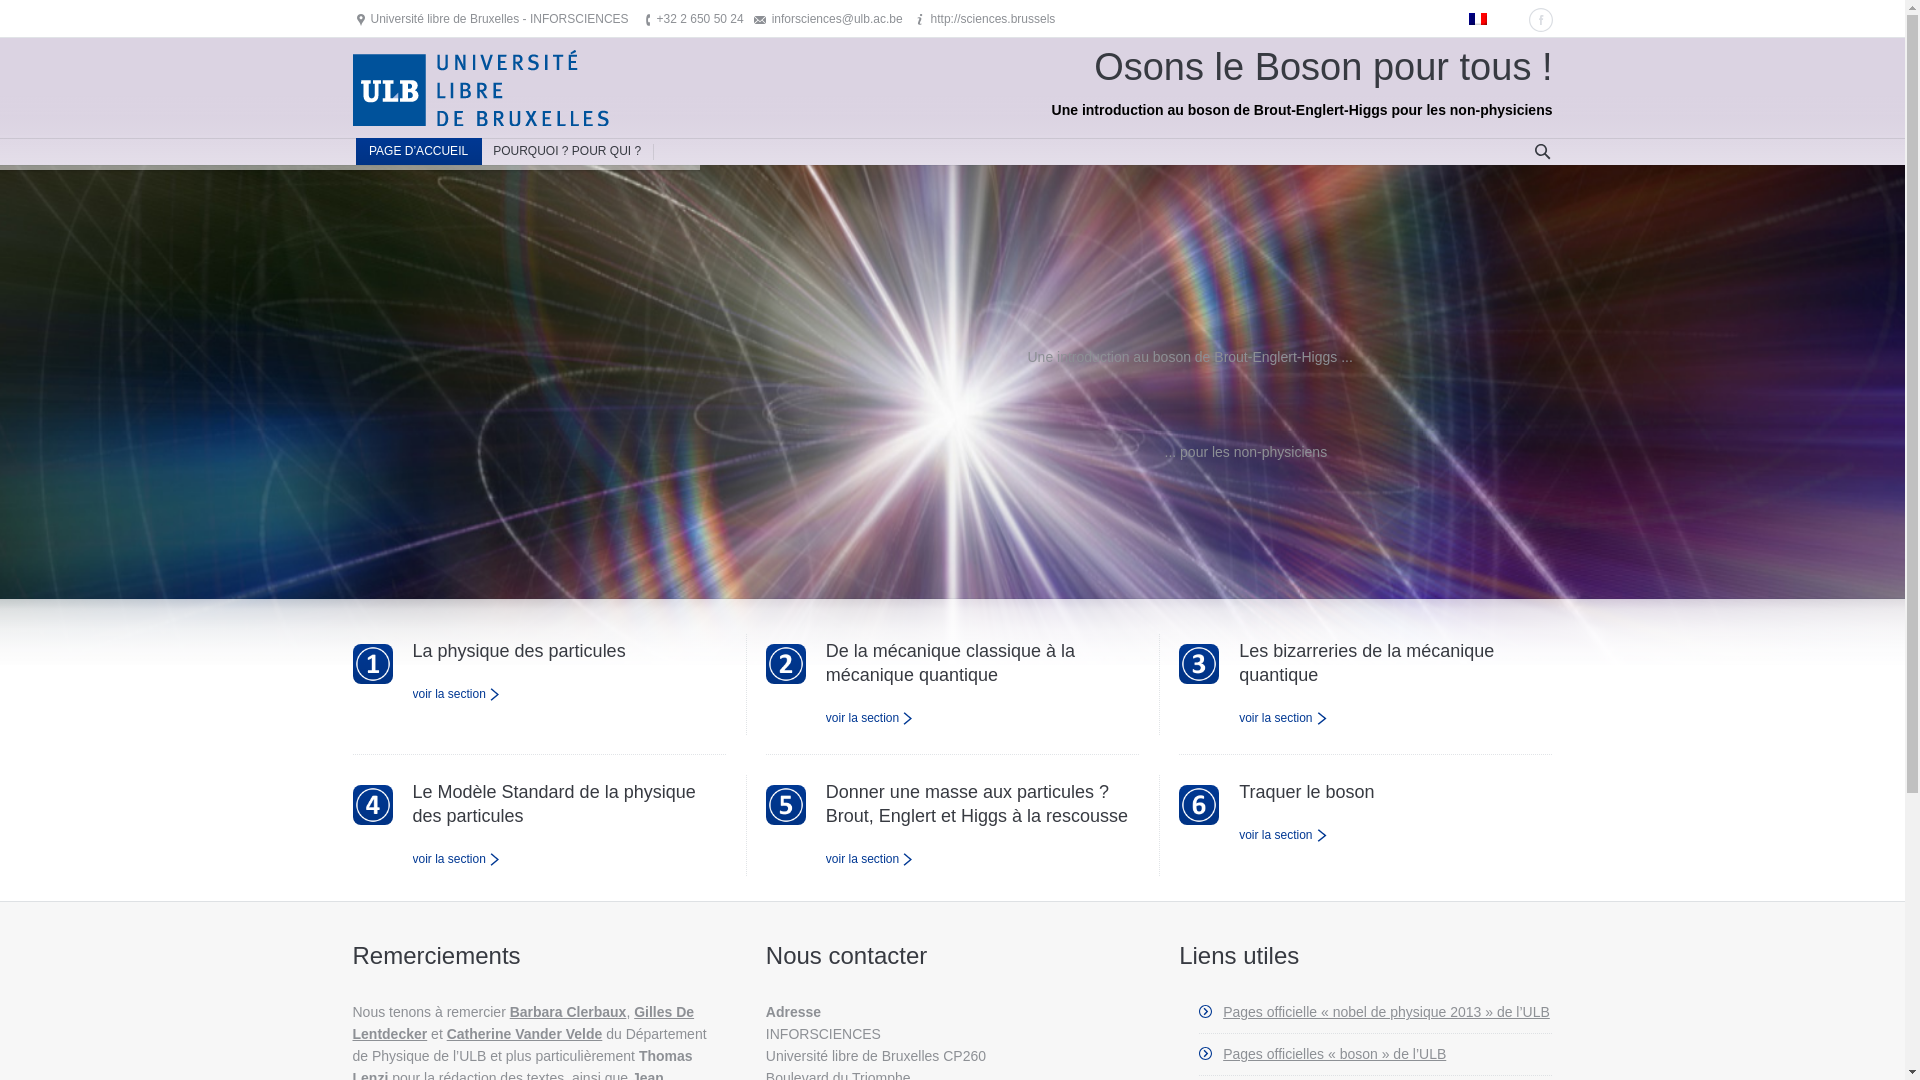 This screenshot has height=1080, width=1920. I want to click on voir la section, so click(456, 859).